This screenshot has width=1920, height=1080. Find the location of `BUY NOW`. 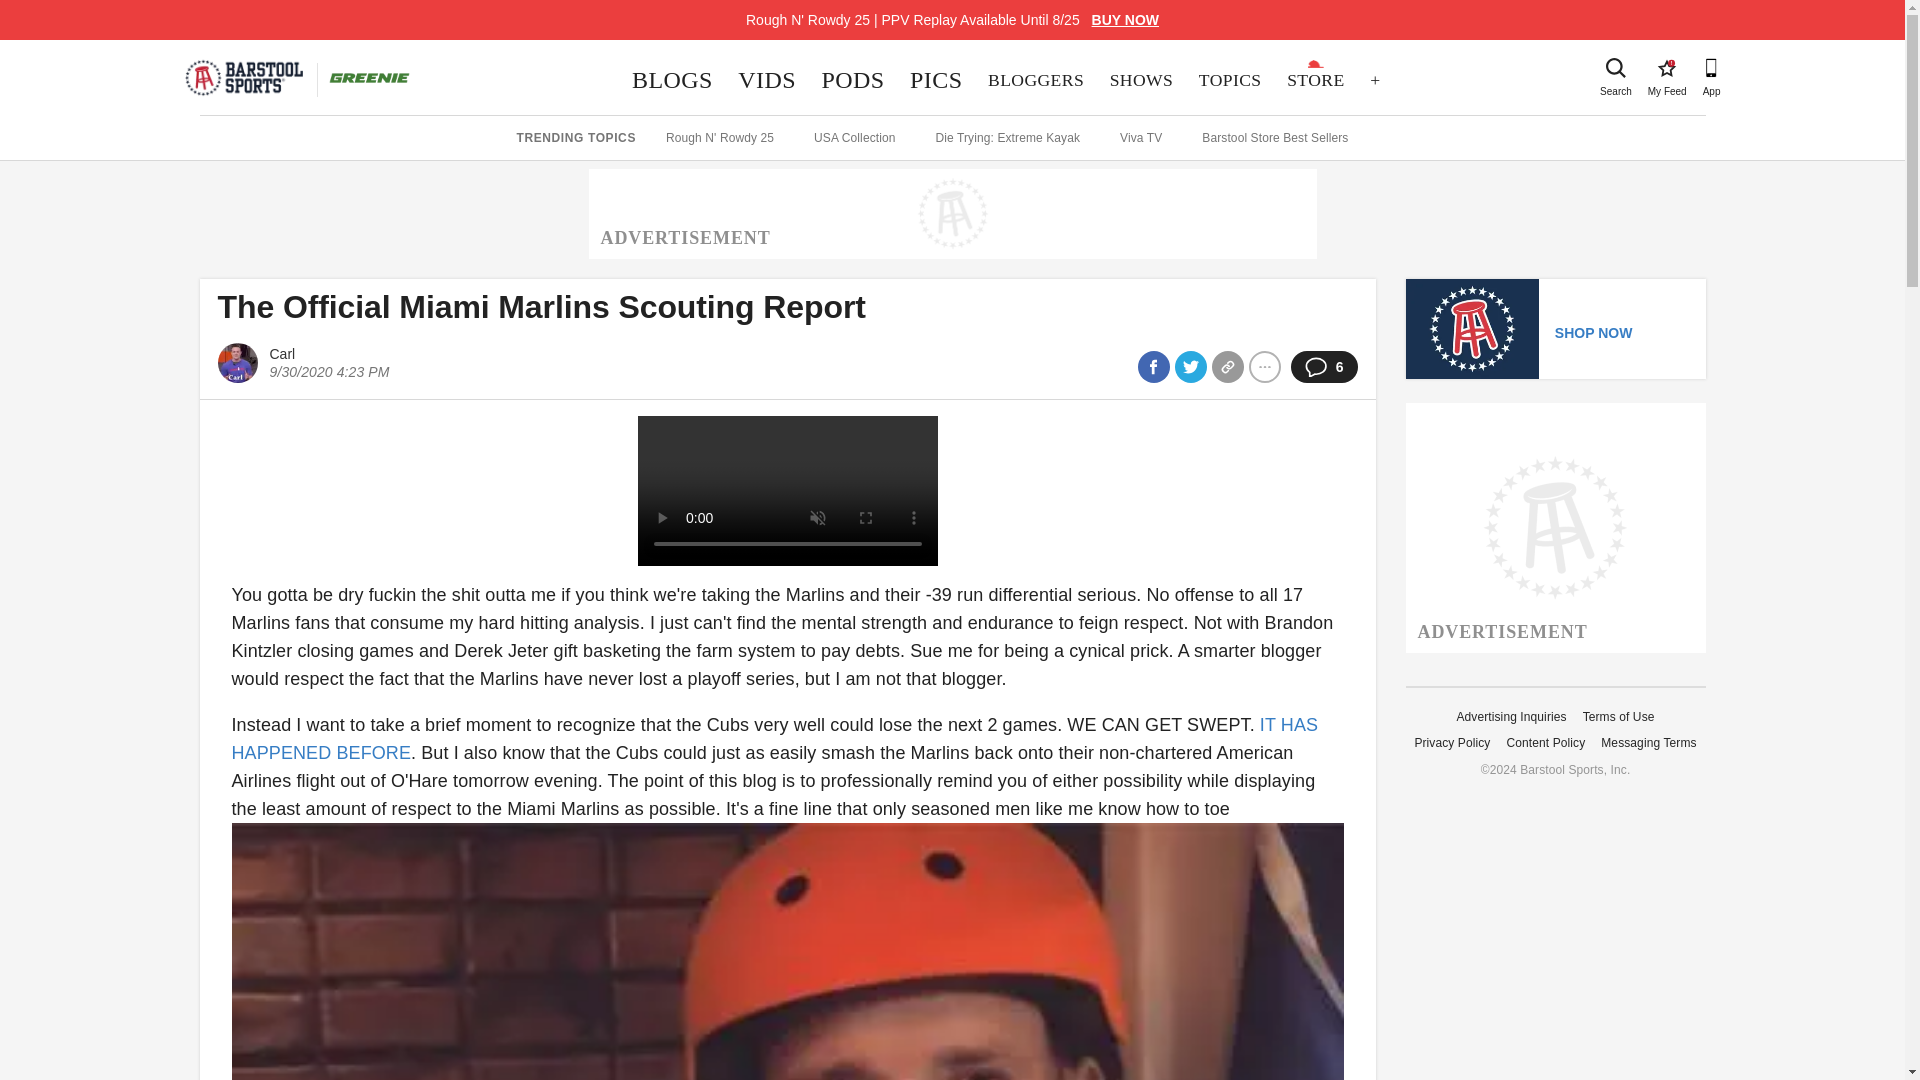

BUY NOW is located at coordinates (1126, 20).